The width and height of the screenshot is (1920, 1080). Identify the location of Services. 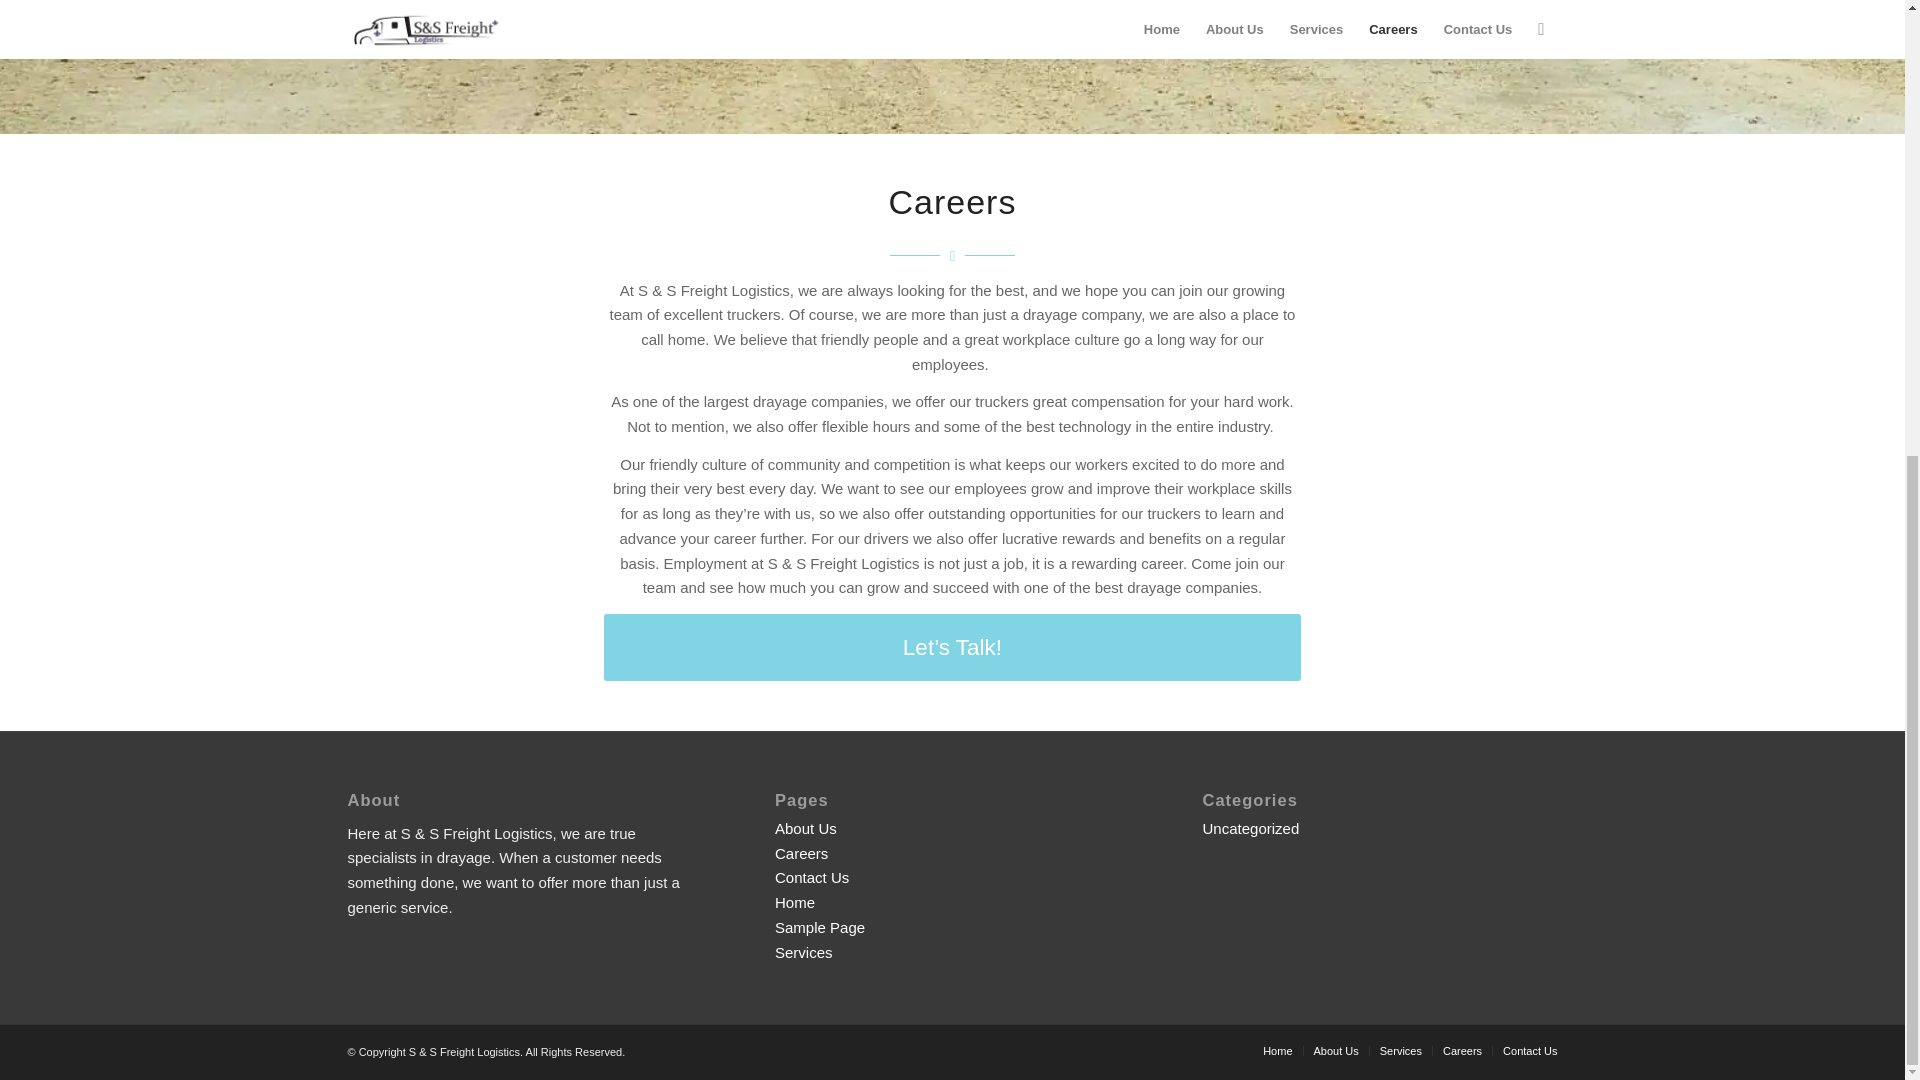
(1401, 1051).